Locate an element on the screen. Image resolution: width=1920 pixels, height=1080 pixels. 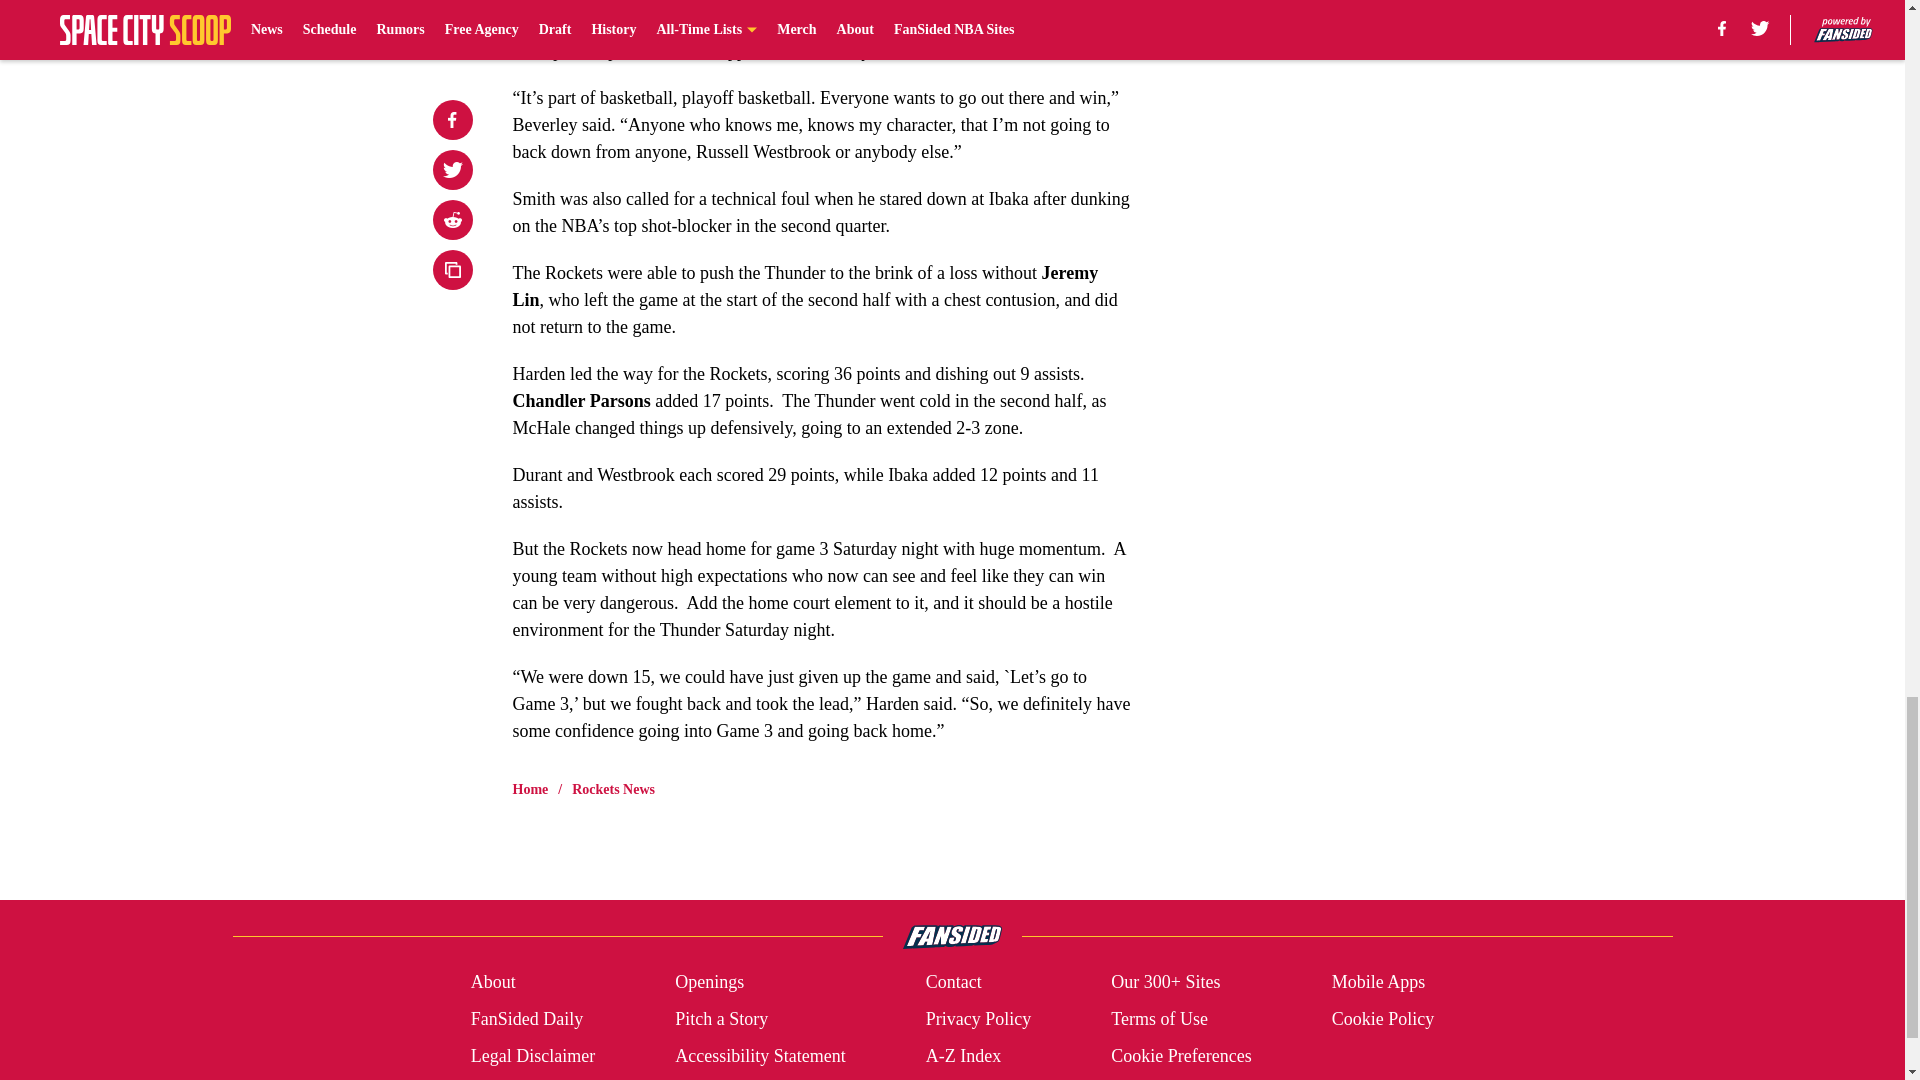
Accessibility Statement is located at coordinates (760, 1056).